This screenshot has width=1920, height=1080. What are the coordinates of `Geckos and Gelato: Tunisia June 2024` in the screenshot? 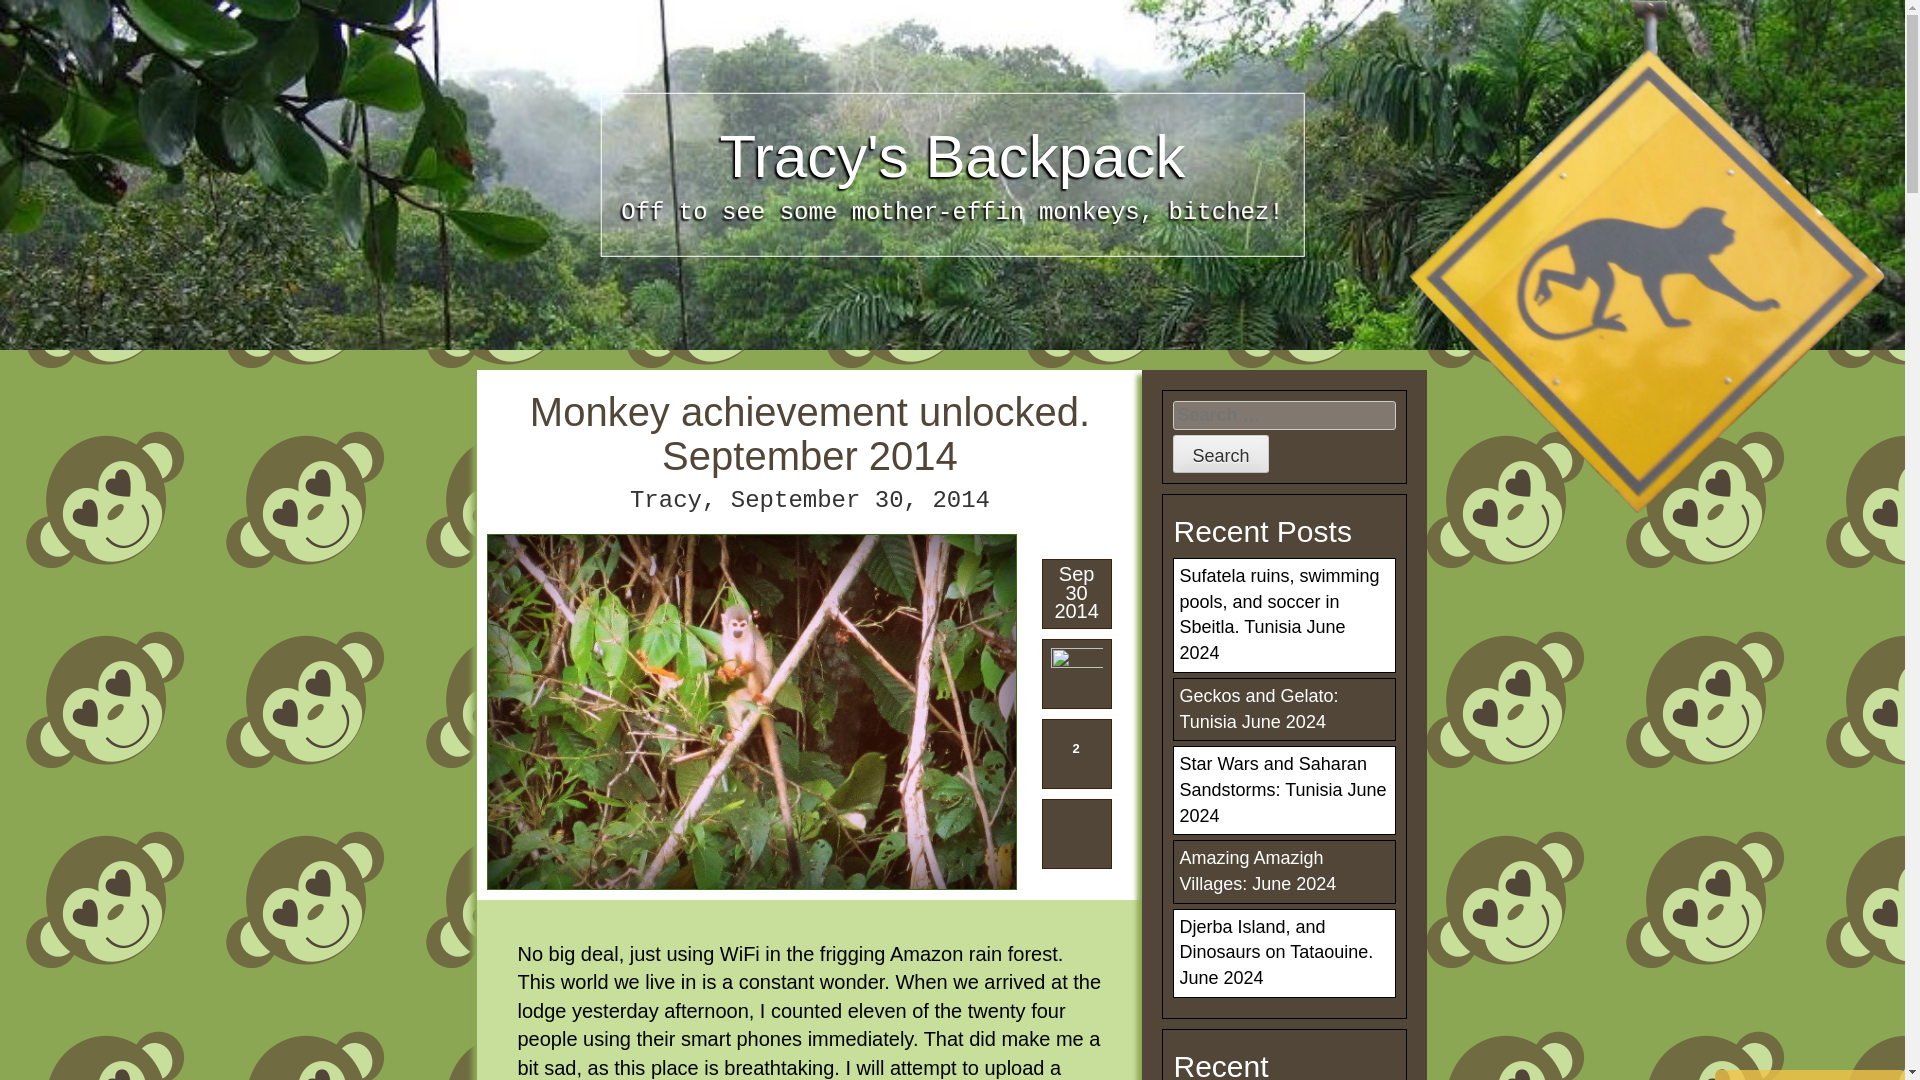 It's located at (1258, 708).